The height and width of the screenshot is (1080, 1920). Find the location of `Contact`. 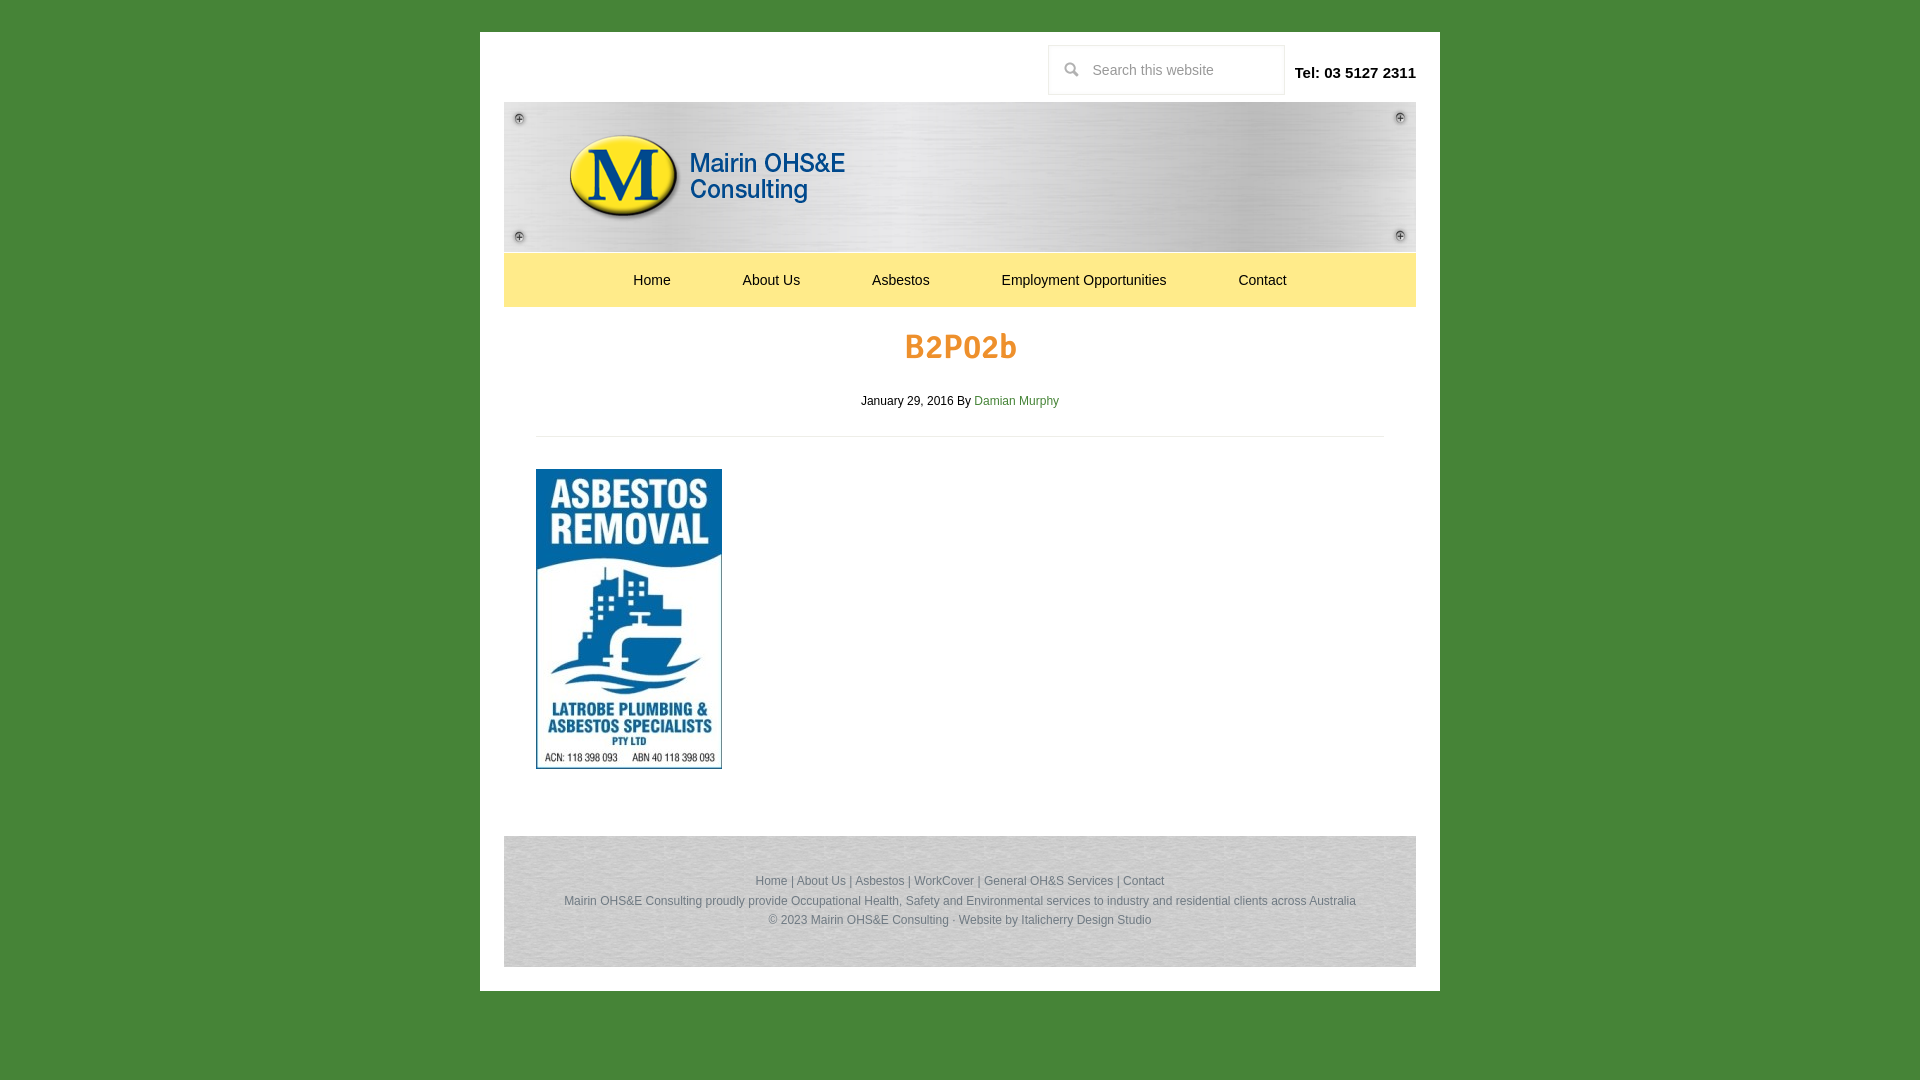

Contact is located at coordinates (1262, 280).